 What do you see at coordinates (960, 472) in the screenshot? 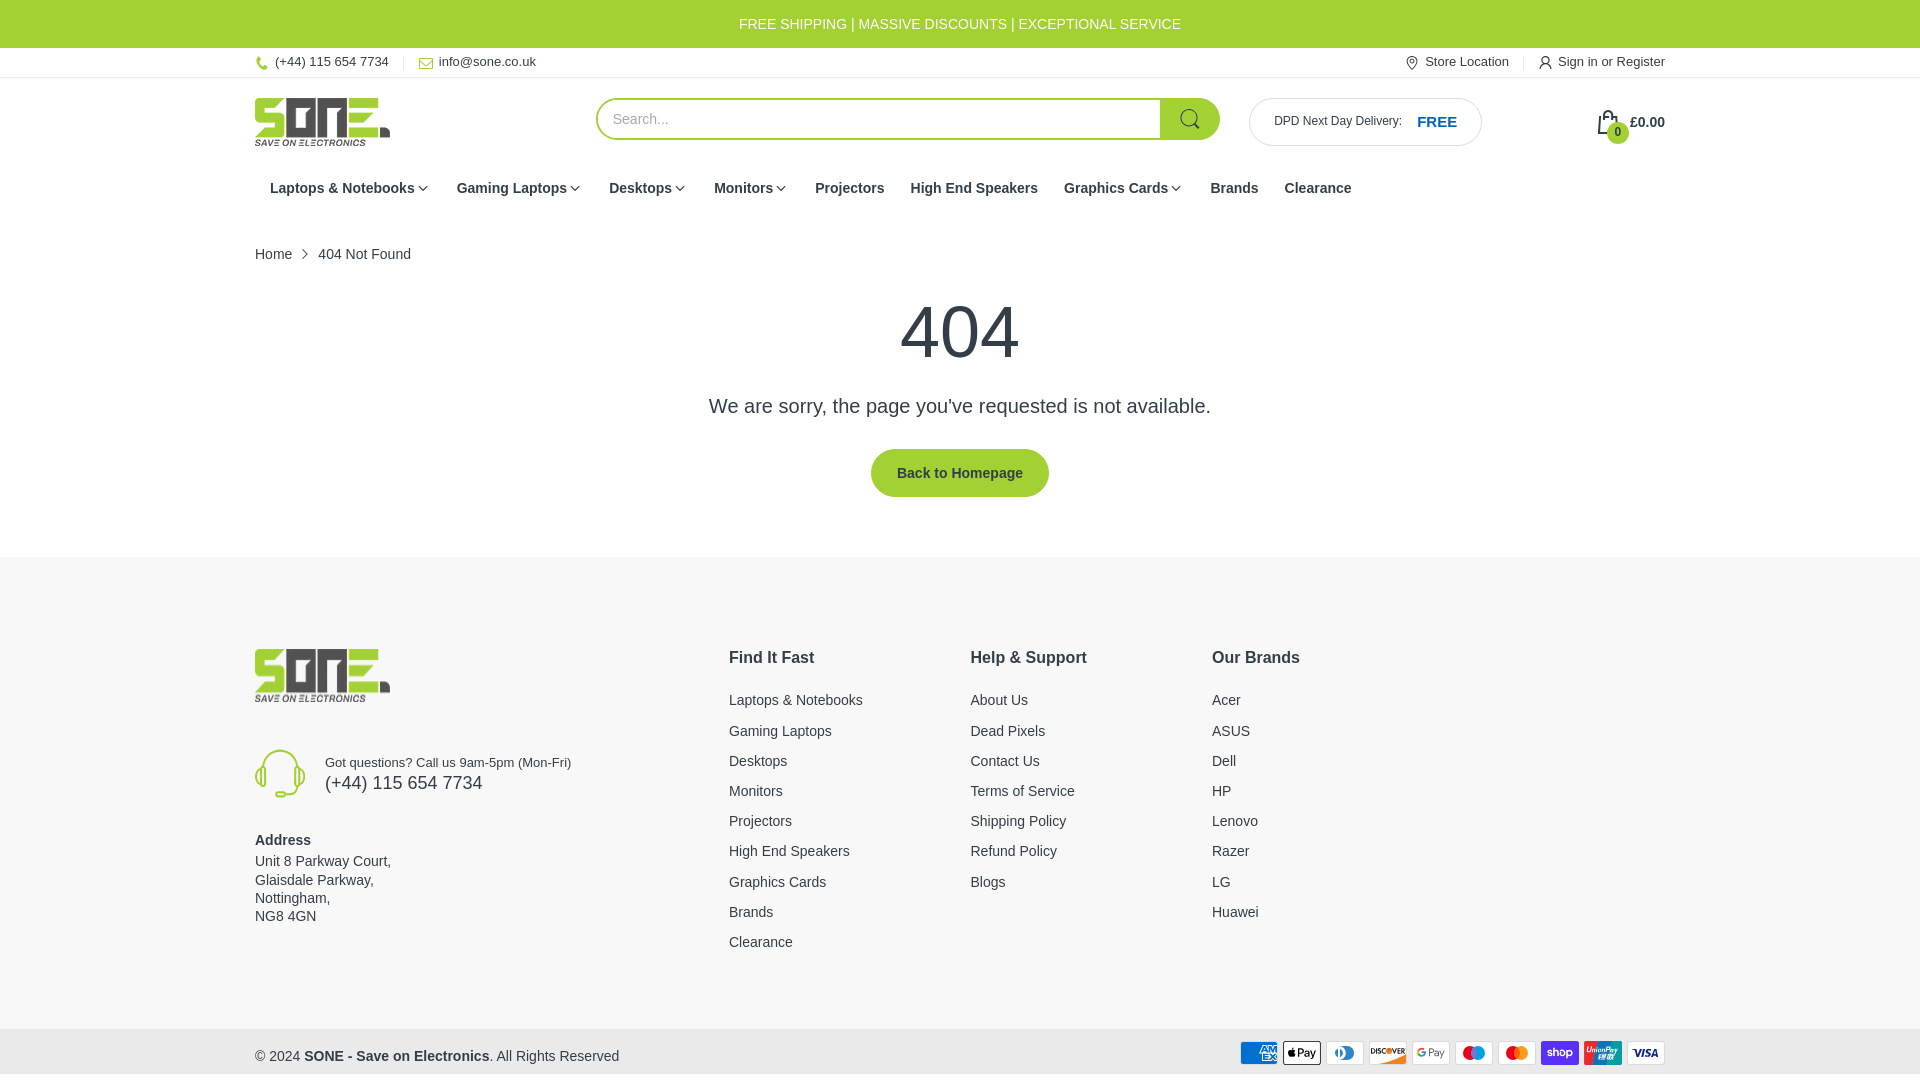
I see `Back to Homepage` at bounding box center [960, 472].